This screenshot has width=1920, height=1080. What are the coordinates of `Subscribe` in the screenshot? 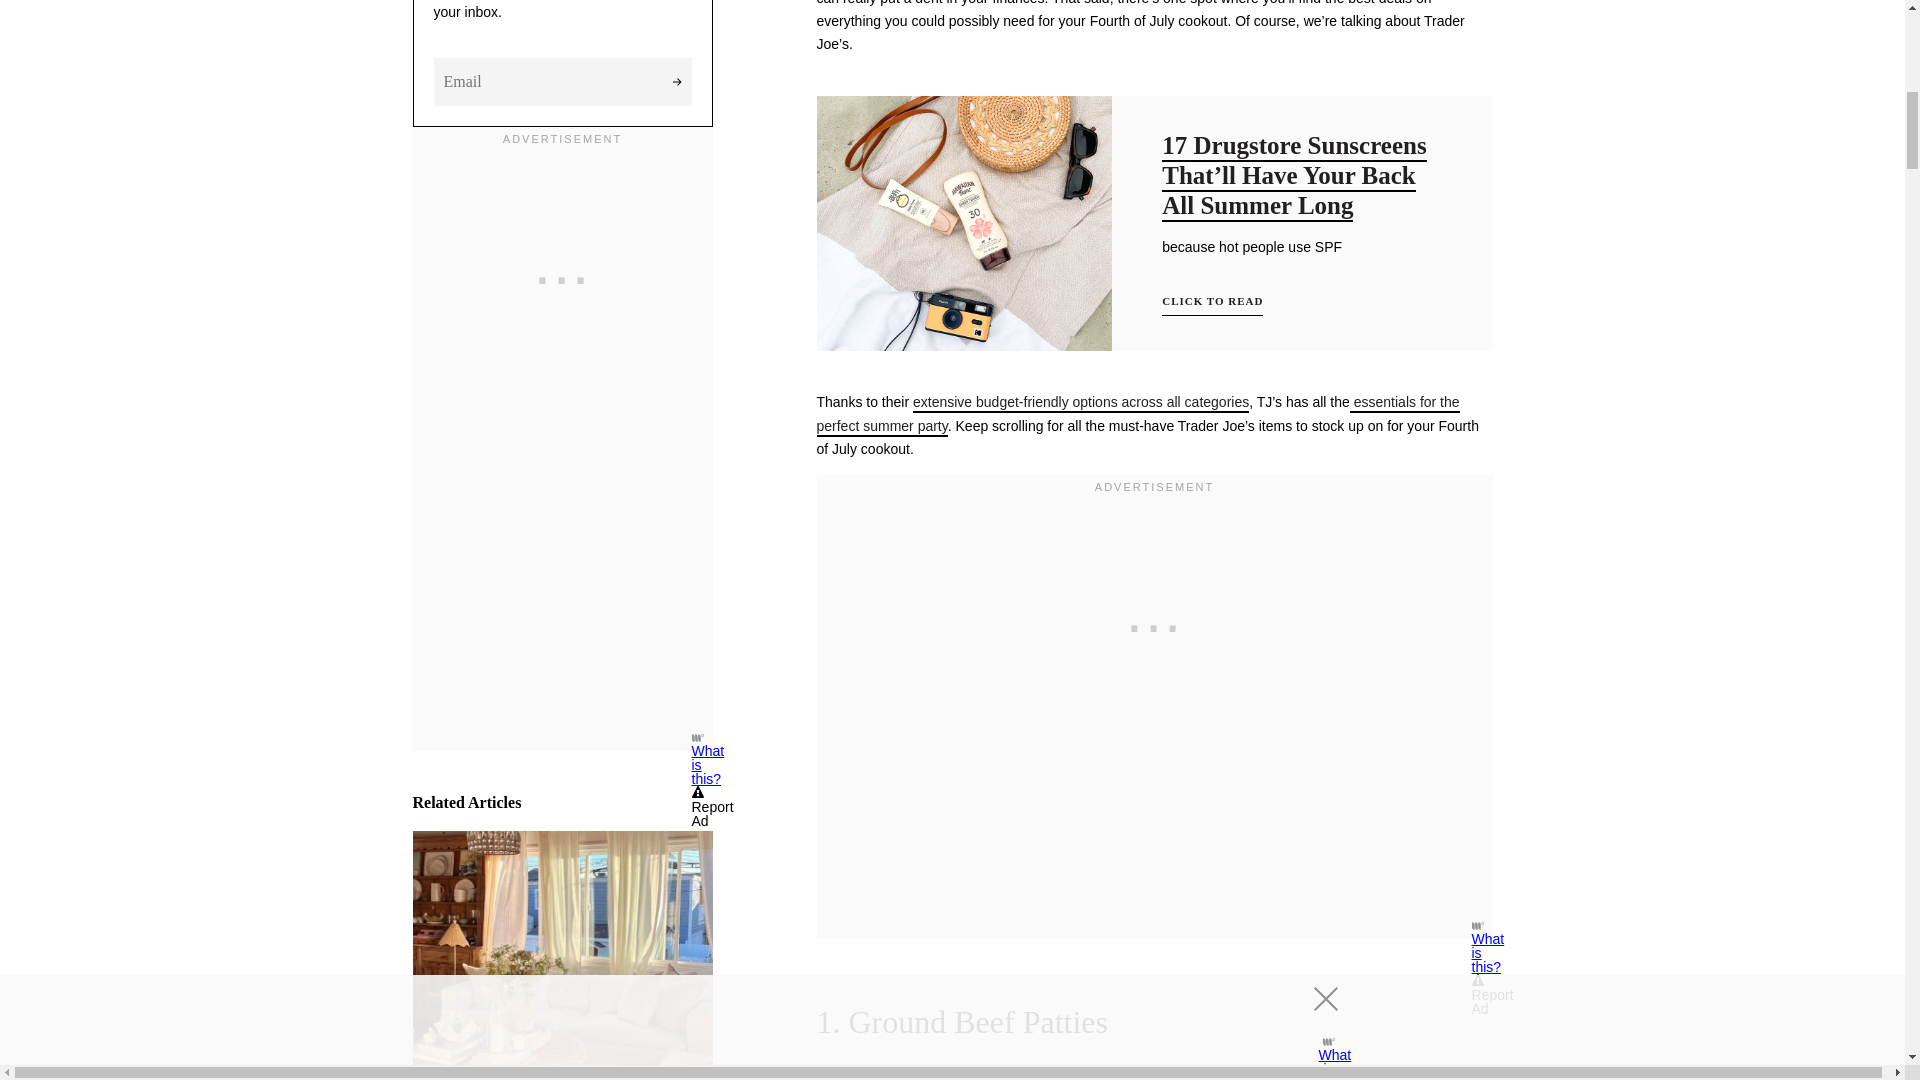 It's located at (678, 82).